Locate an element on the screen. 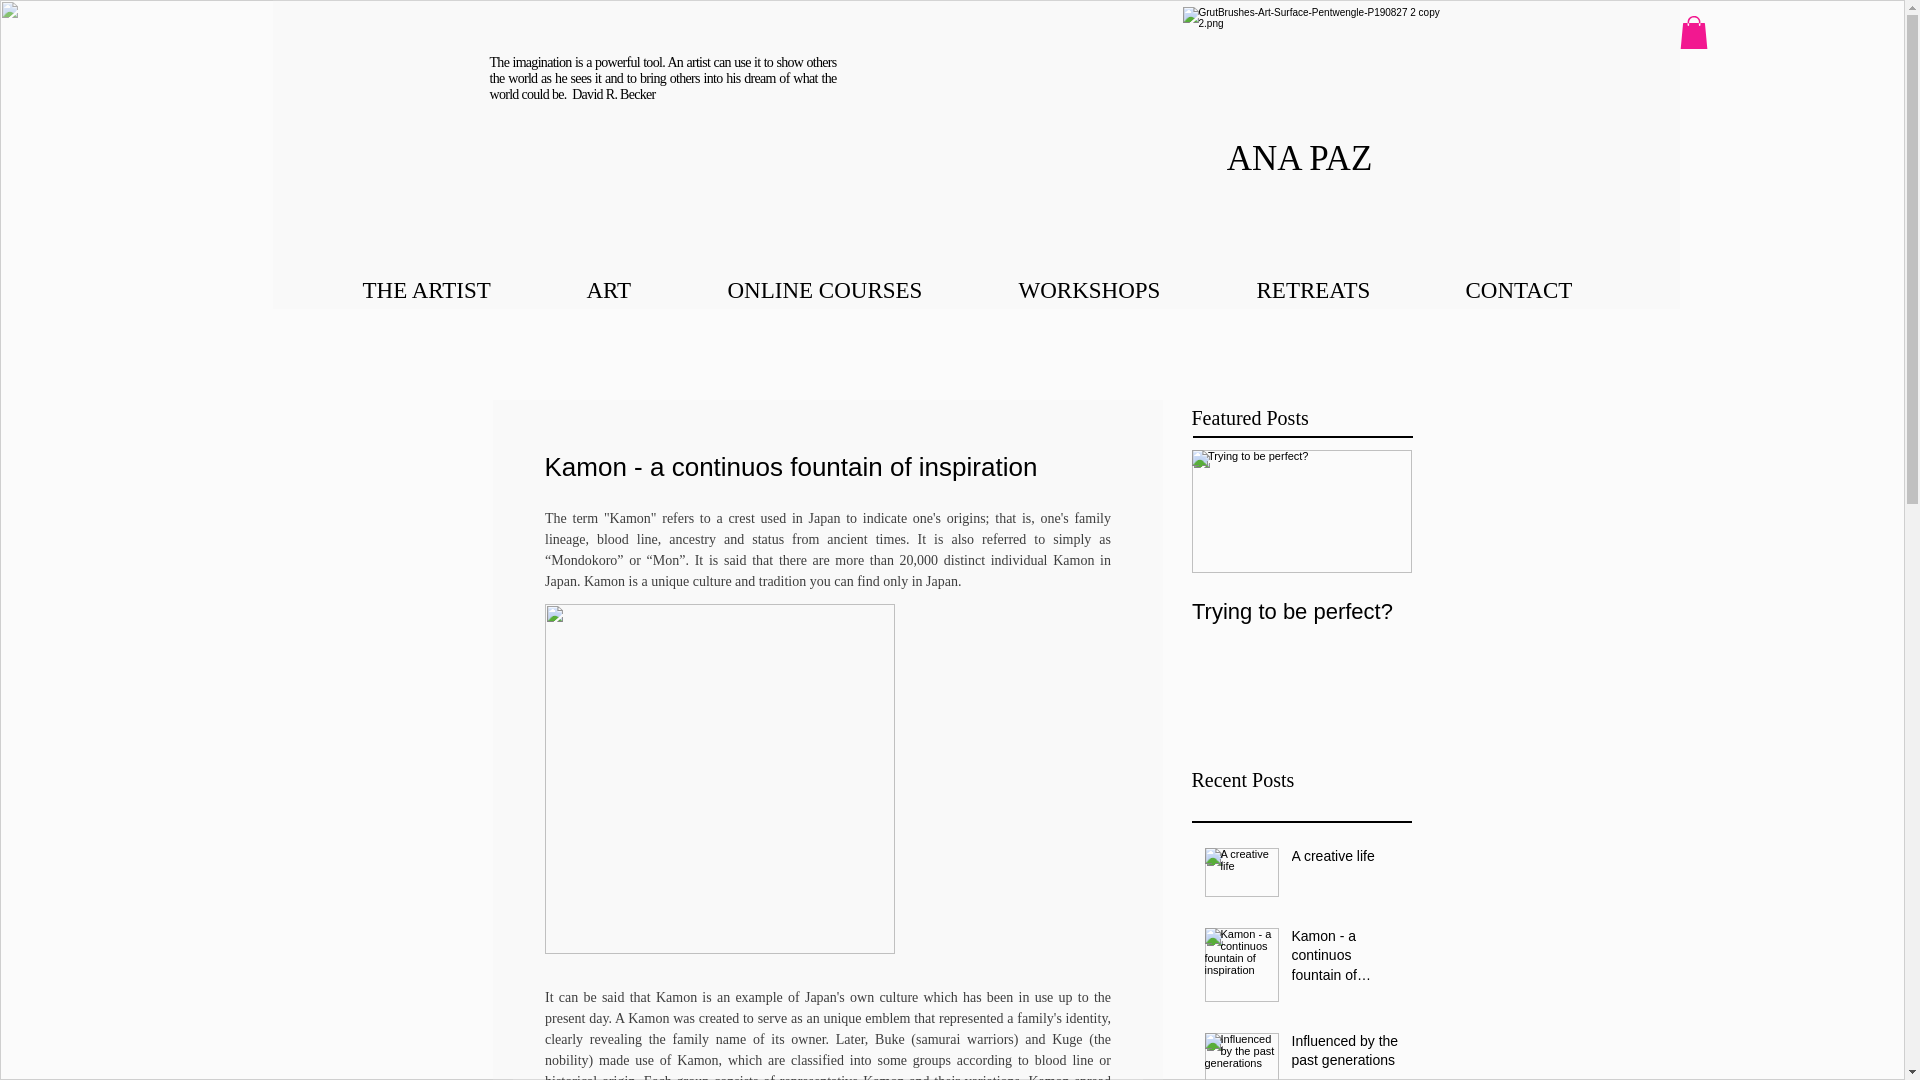 The image size is (1920, 1080). RETREATS is located at coordinates (1346, 290).